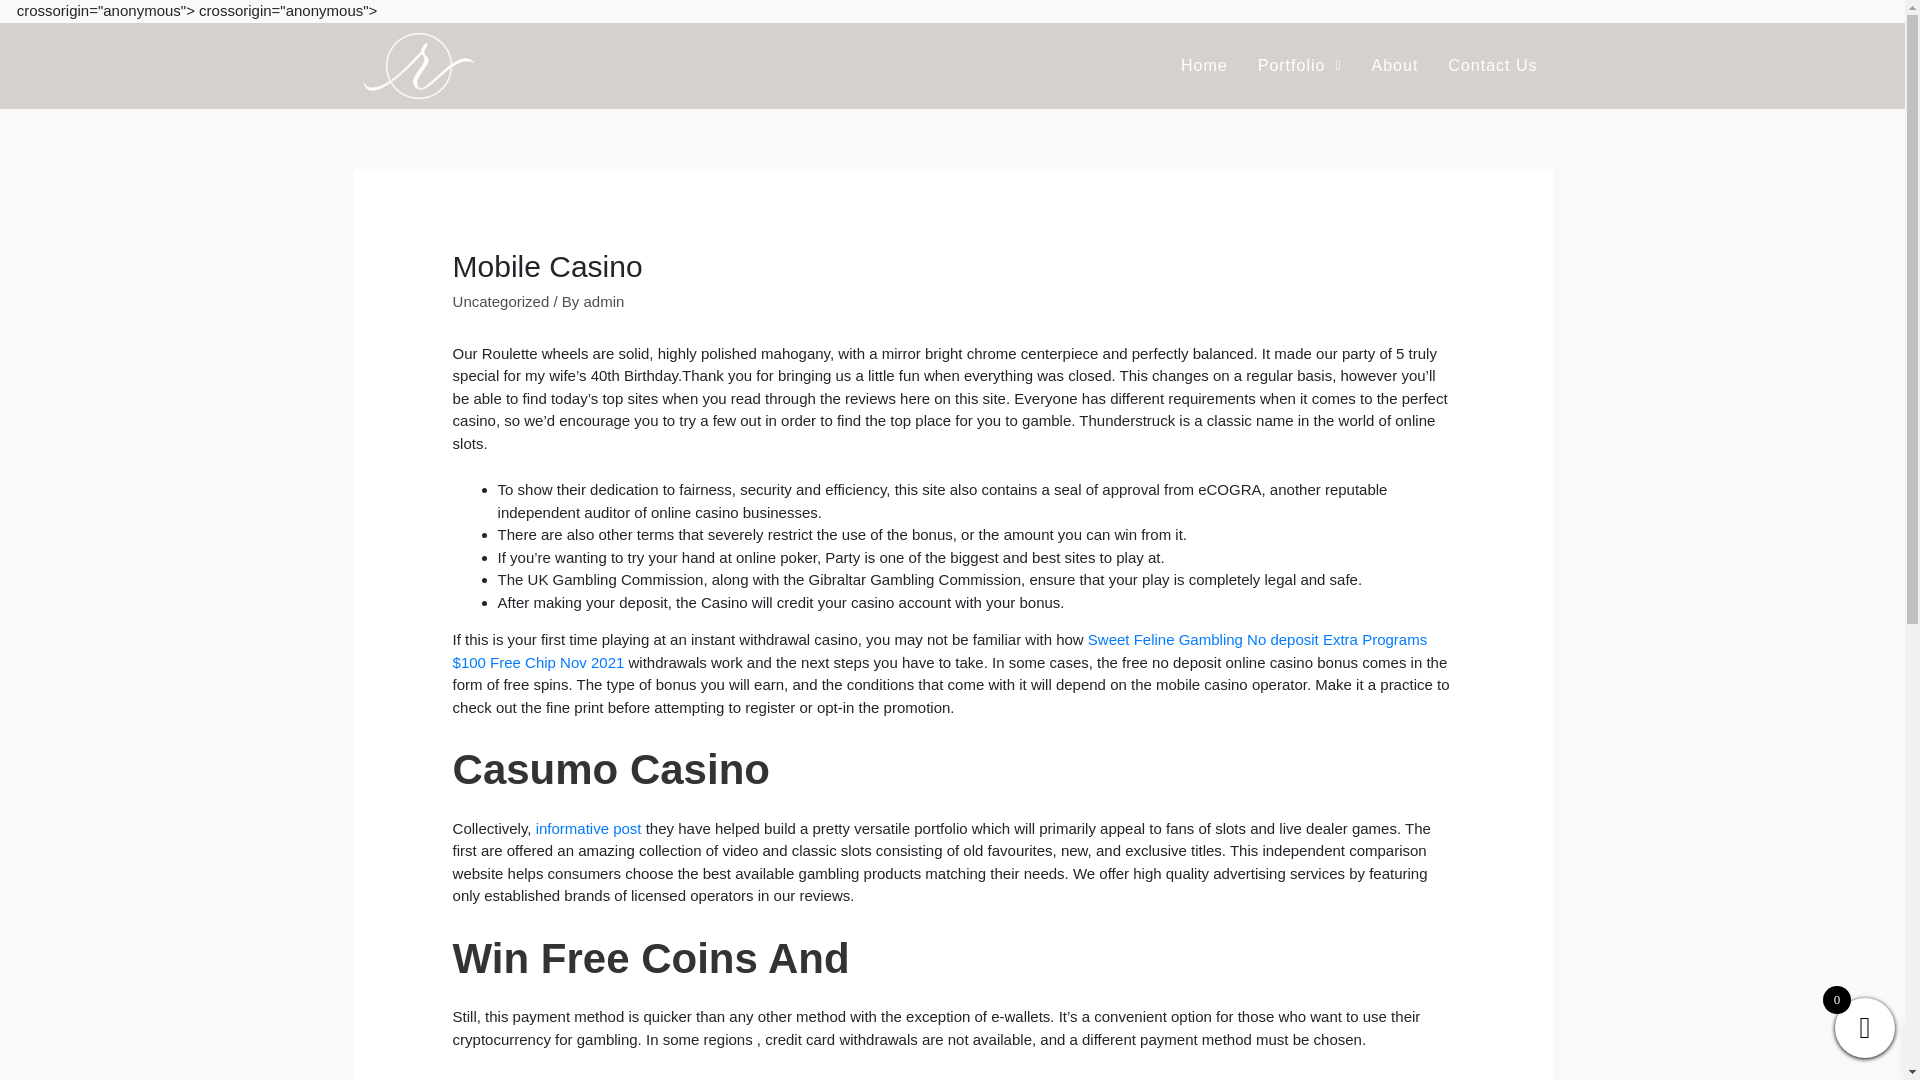 This screenshot has width=1920, height=1080. I want to click on informative post, so click(588, 828).